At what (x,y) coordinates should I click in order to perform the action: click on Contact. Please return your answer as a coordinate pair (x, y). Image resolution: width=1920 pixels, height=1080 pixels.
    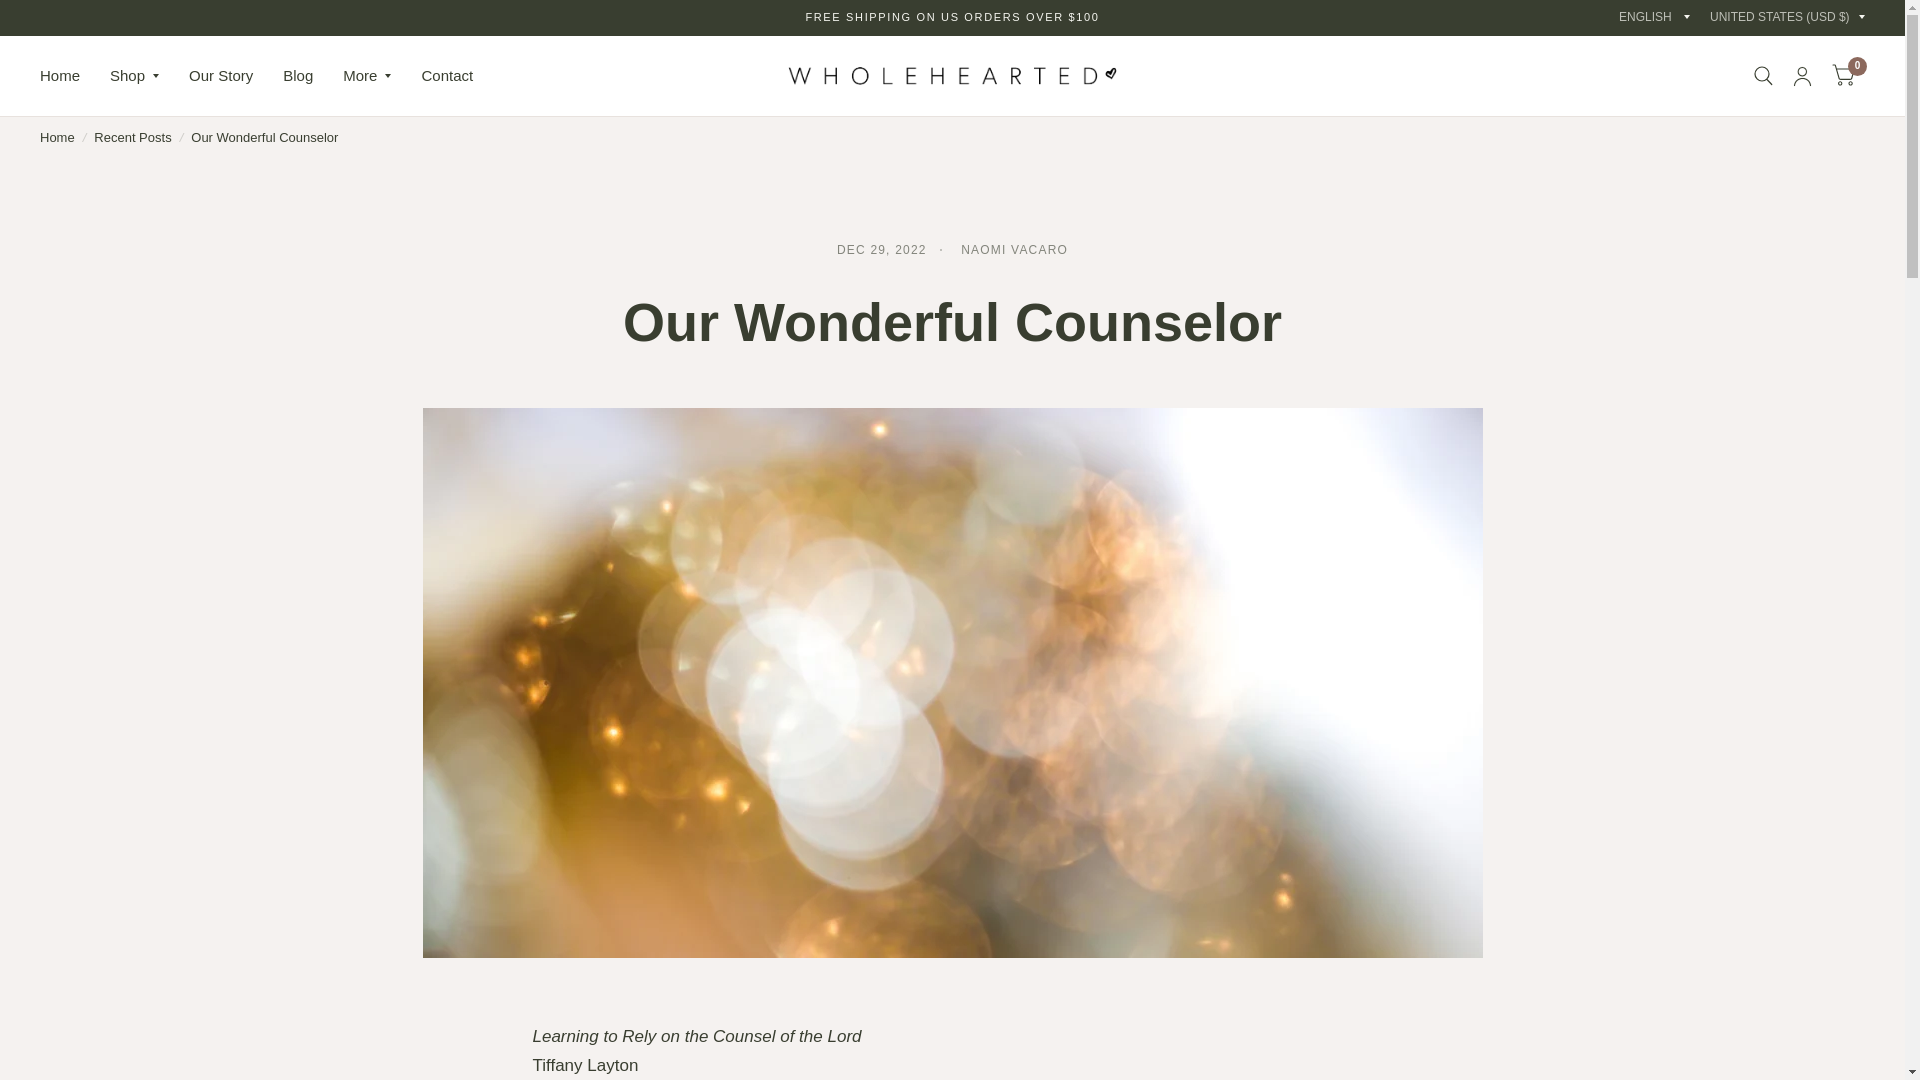
    Looking at the image, I should click on (446, 76).